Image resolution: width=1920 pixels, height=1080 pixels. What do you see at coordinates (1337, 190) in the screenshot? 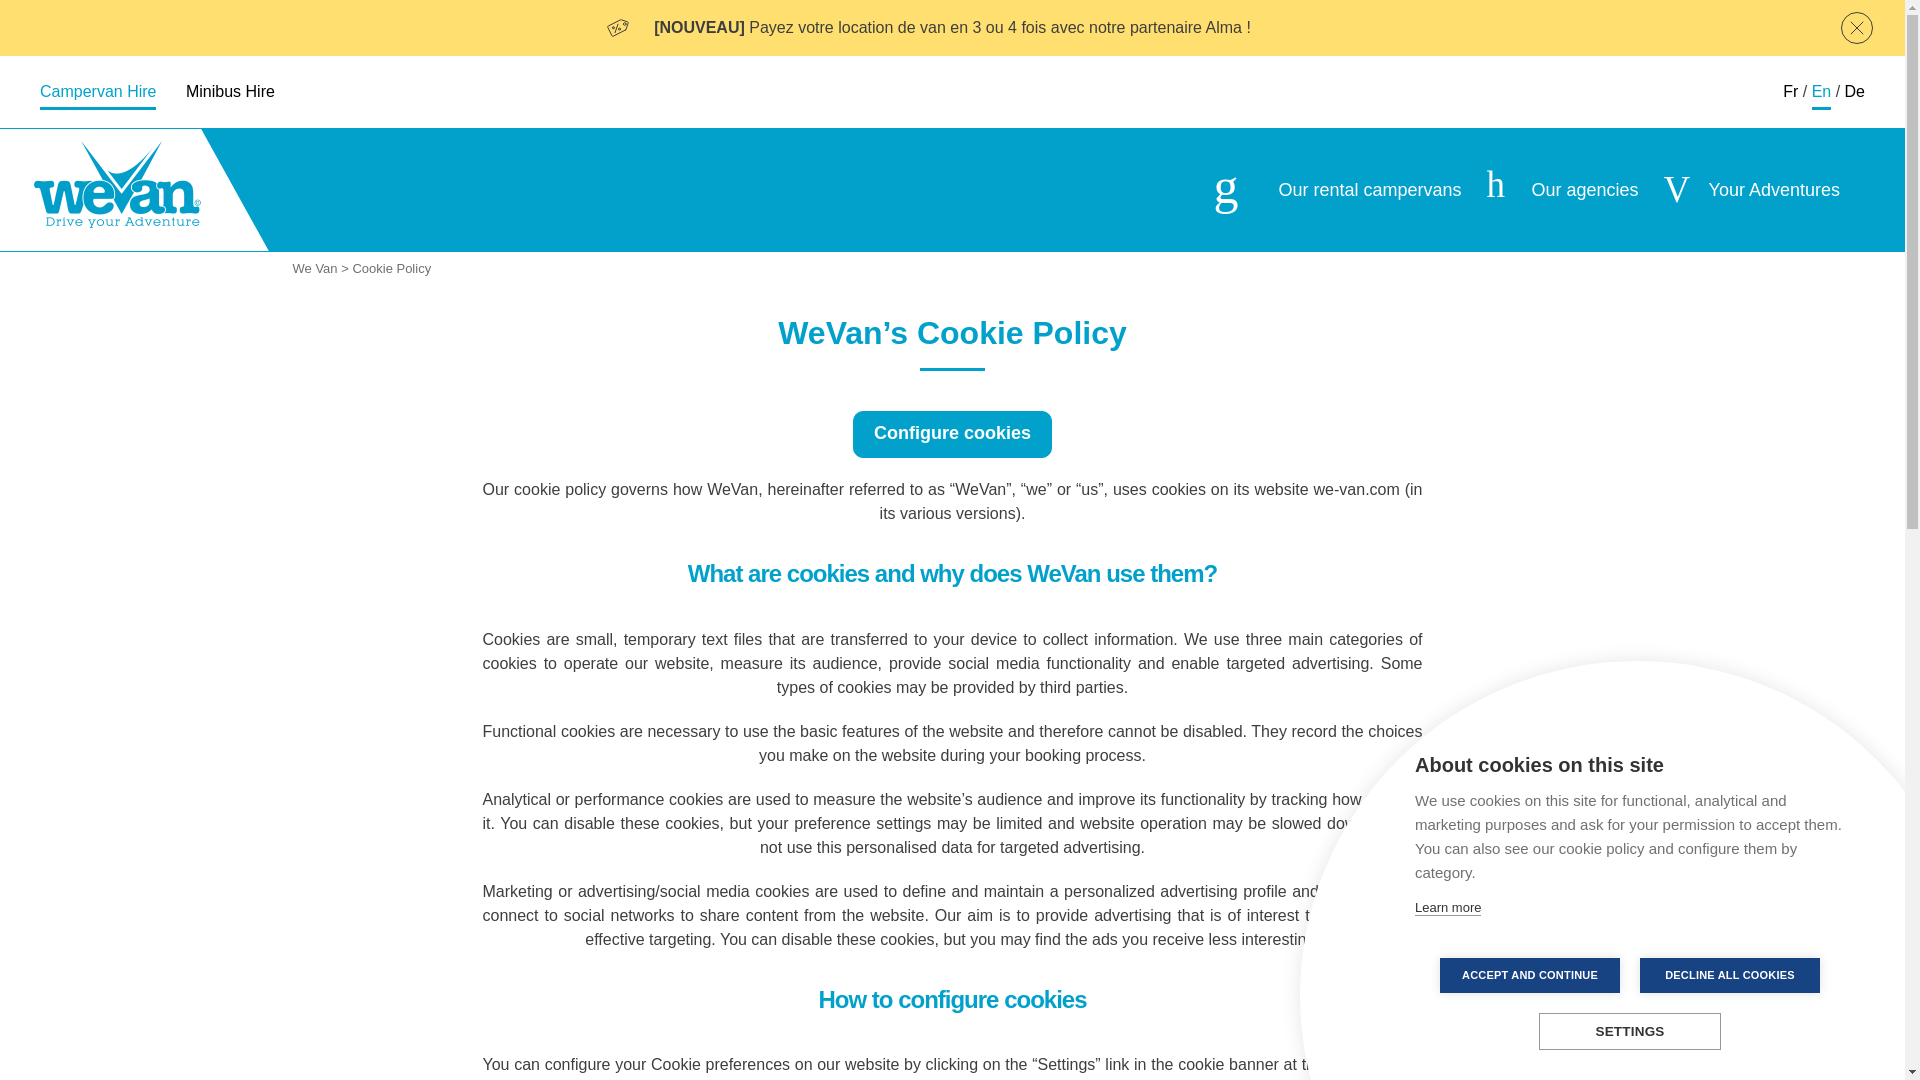
I see `Our rental campervans` at bounding box center [1337, 190].